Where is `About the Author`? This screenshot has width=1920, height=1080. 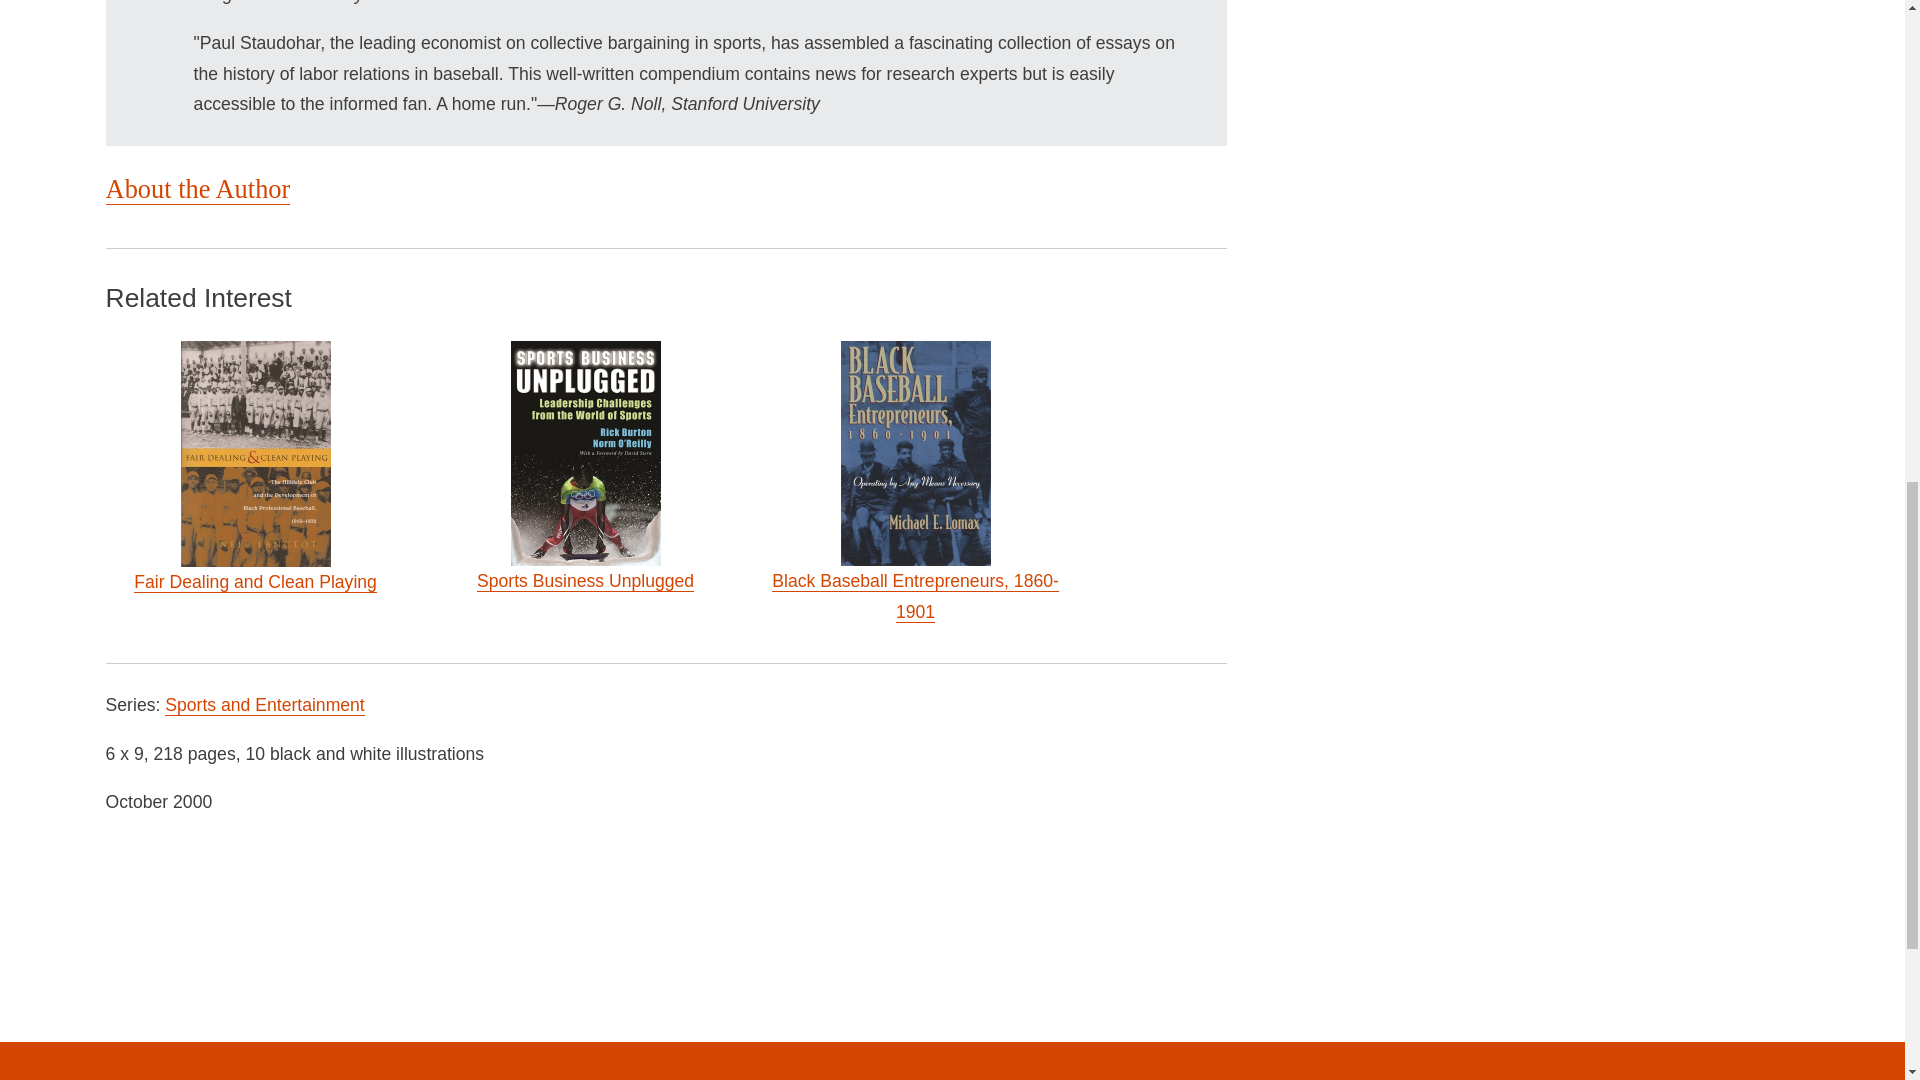
About the Author is located at coordinates (198, 189).